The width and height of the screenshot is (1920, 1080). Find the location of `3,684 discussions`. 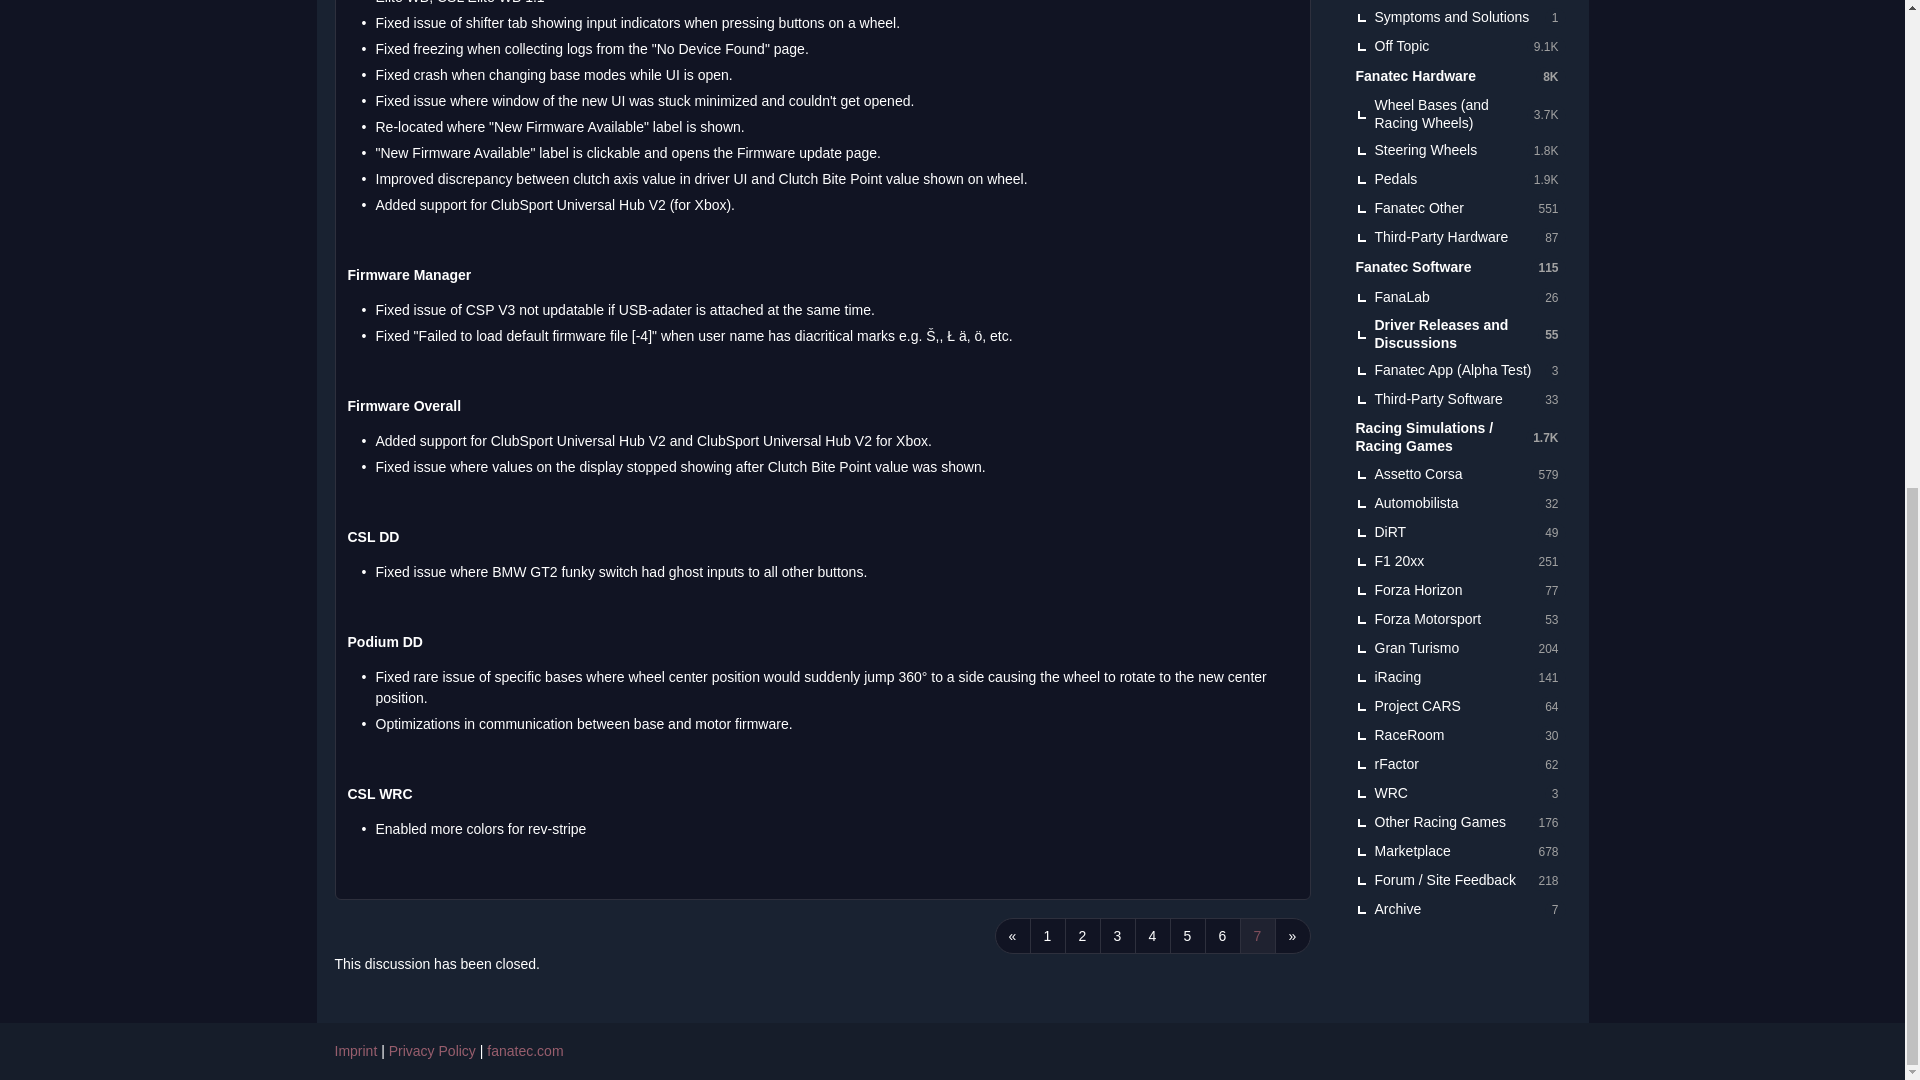

3,684 discussions is located at coordinates (1546, 114).